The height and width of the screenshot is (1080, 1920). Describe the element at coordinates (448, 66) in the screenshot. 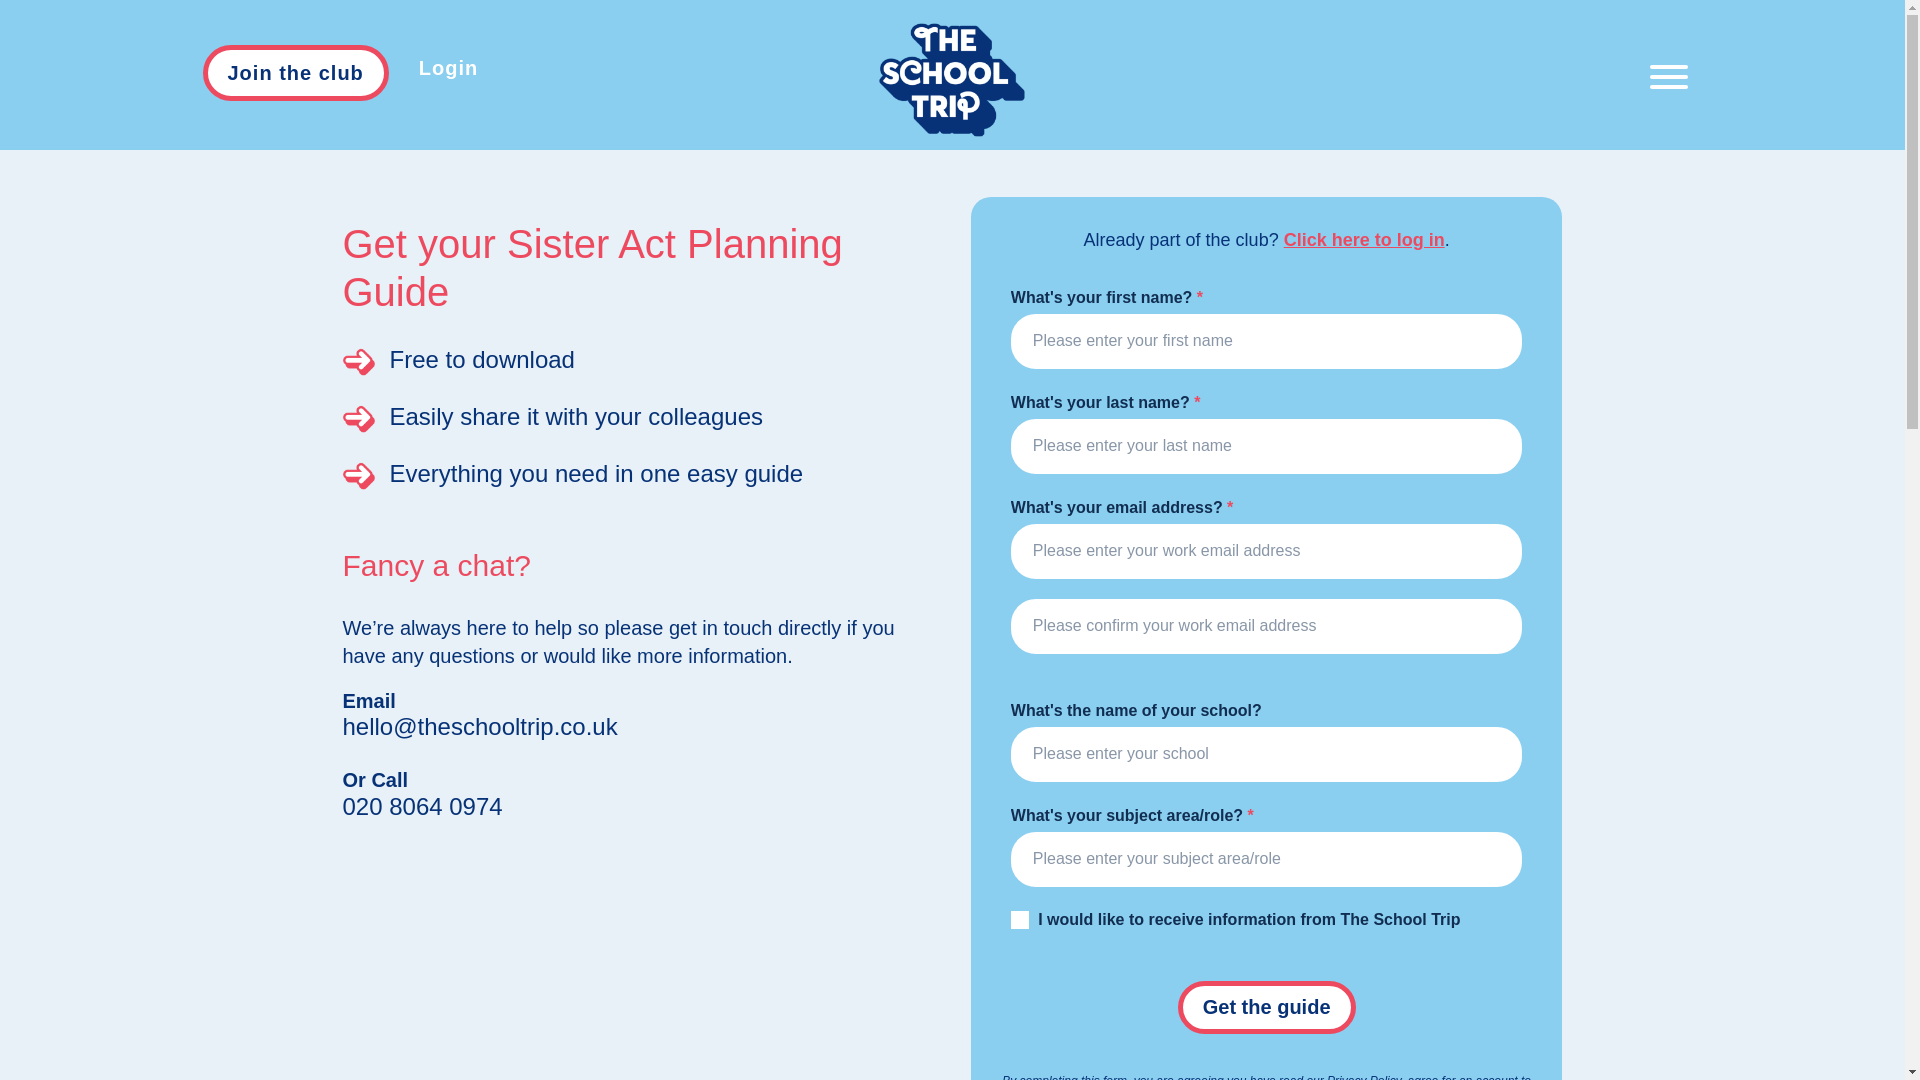

I see `Login` at that location.